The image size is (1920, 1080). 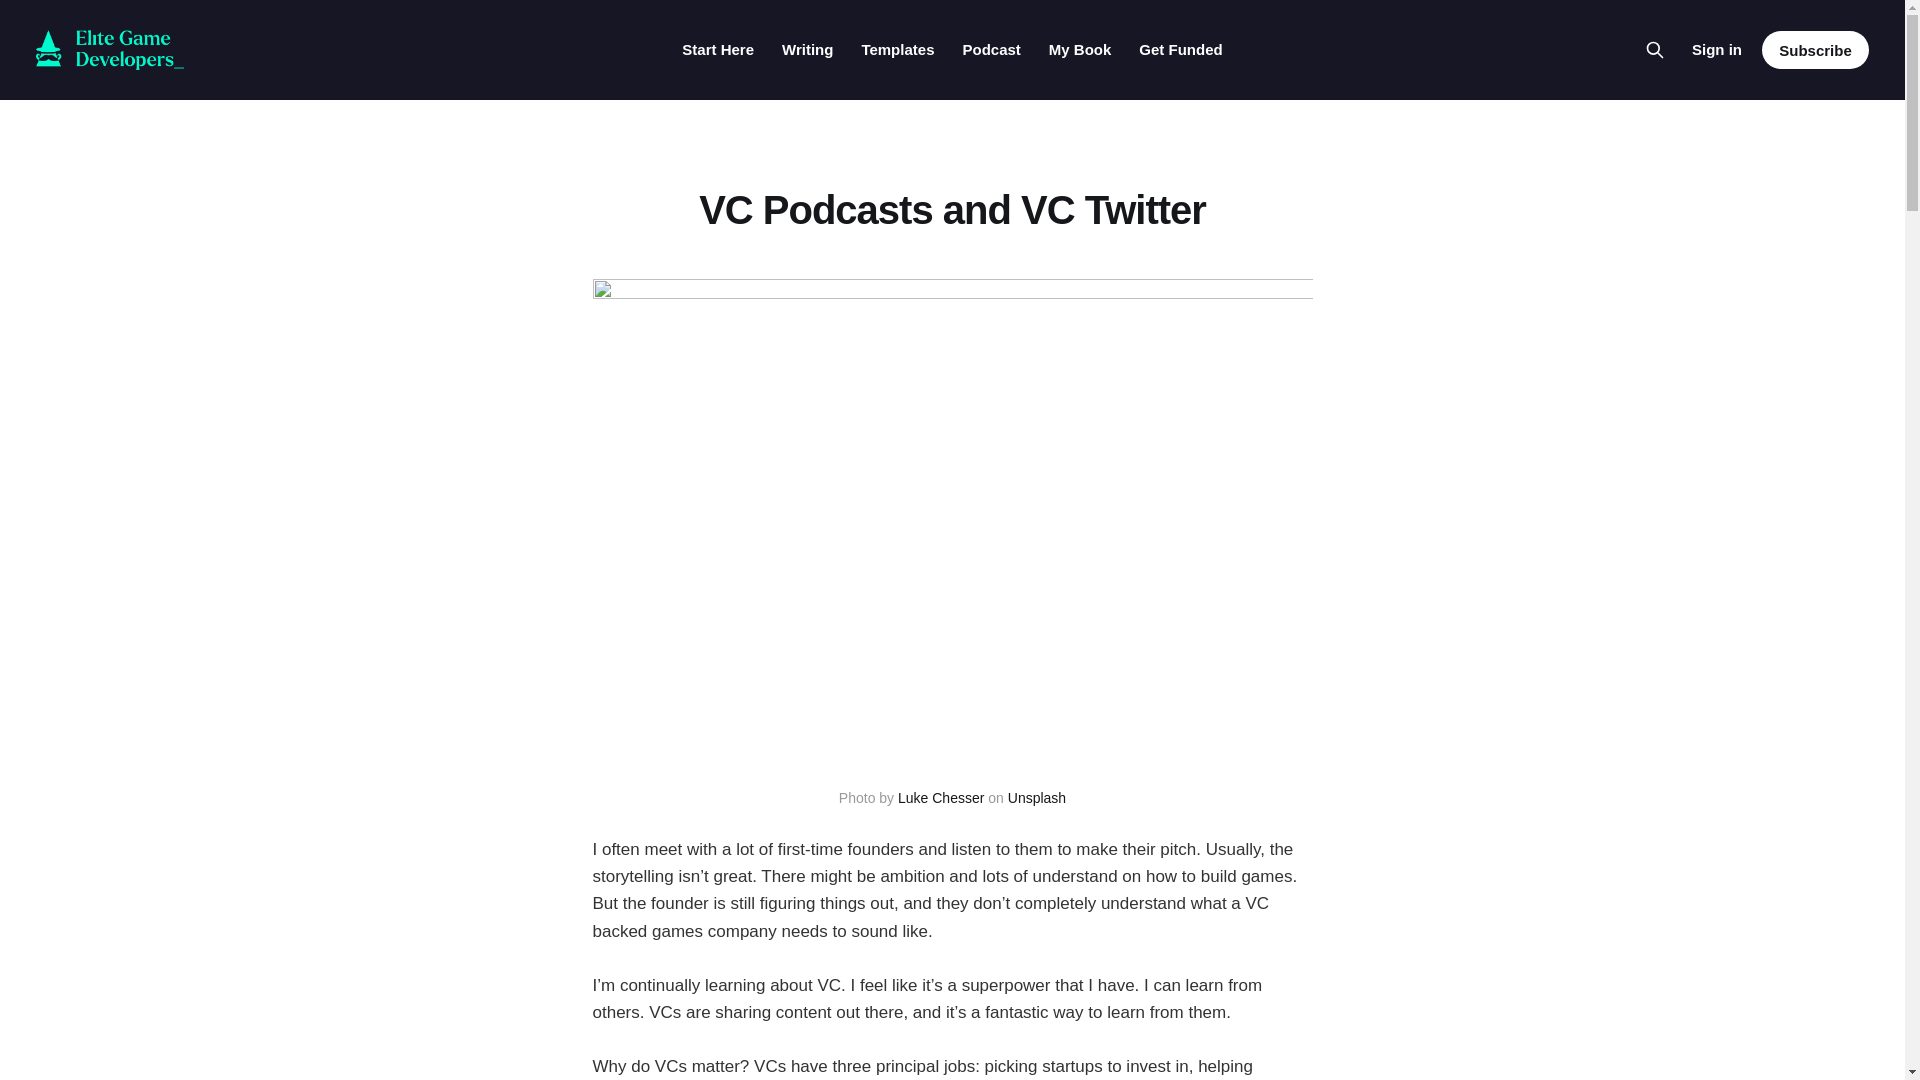 I want to click on Templates, so click(x=896, y=50).